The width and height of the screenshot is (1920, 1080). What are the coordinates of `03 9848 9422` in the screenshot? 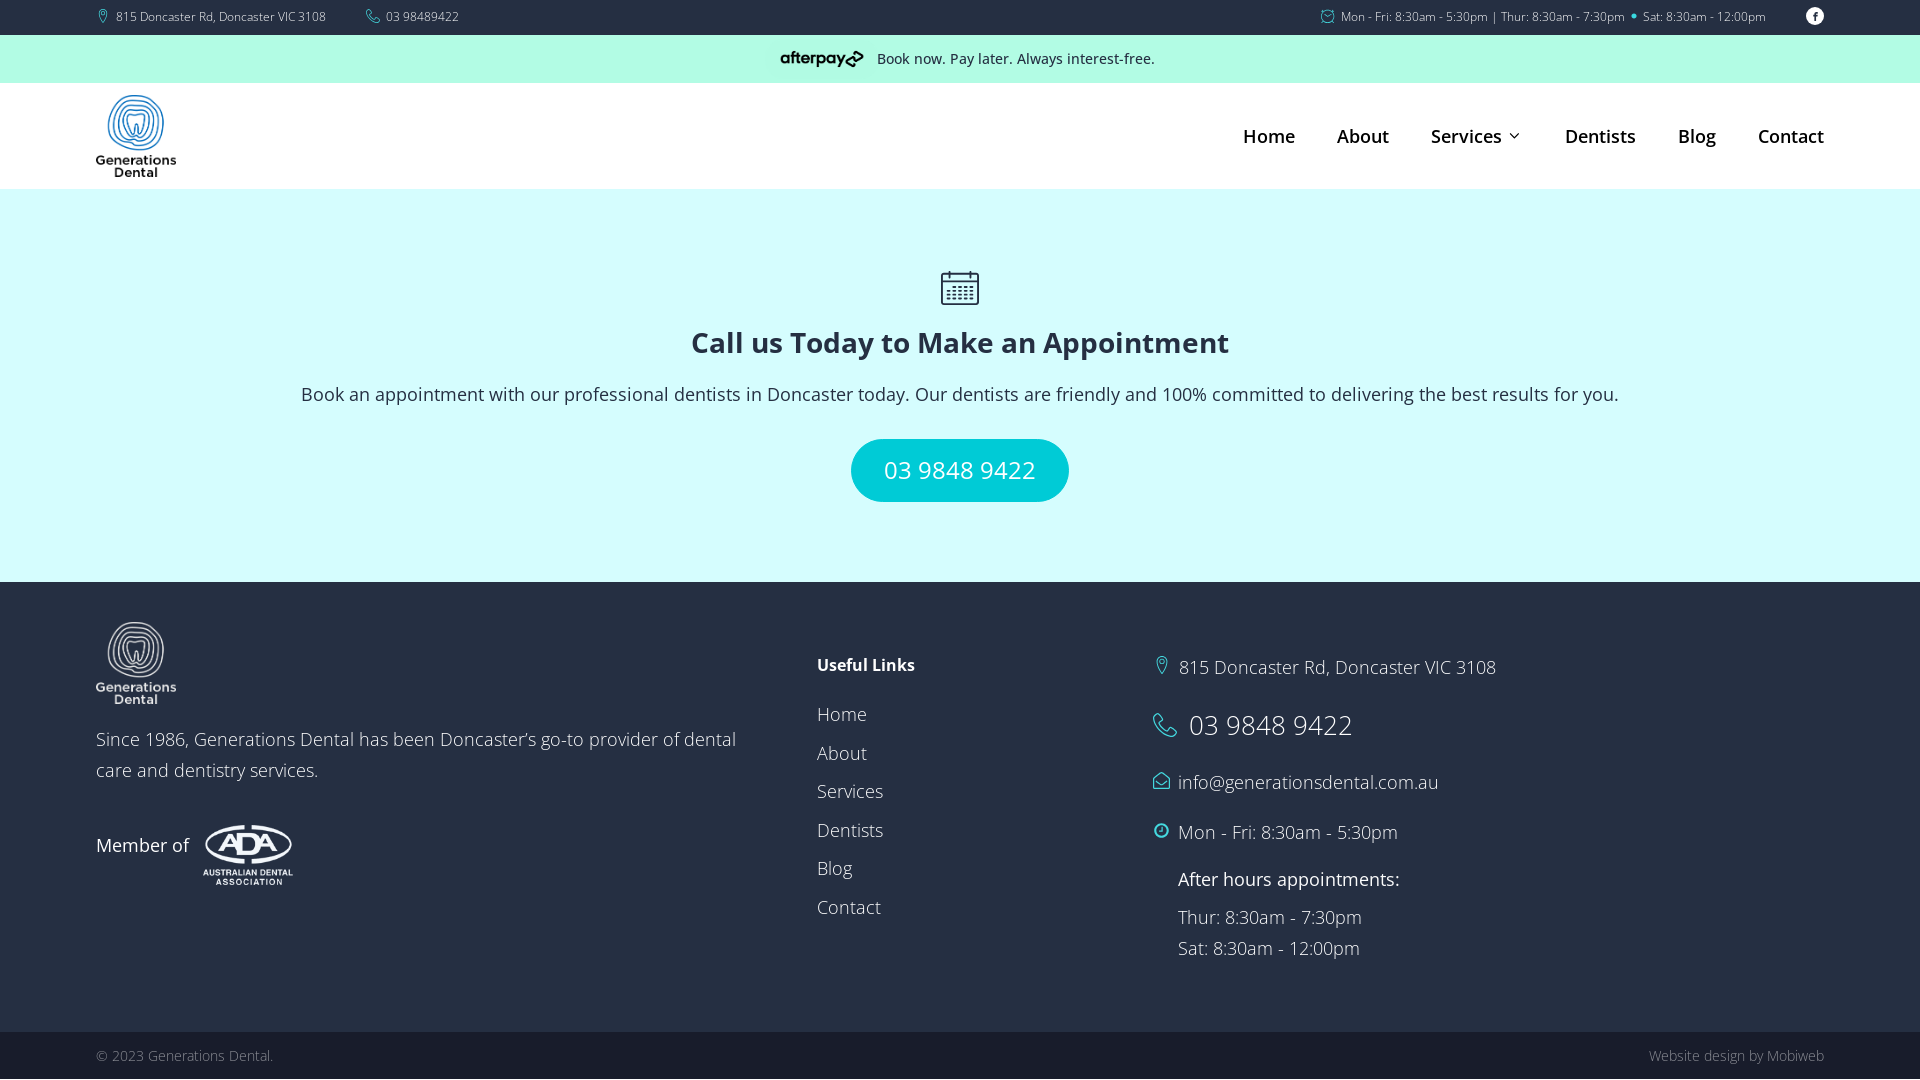 It's located at (960, 470).